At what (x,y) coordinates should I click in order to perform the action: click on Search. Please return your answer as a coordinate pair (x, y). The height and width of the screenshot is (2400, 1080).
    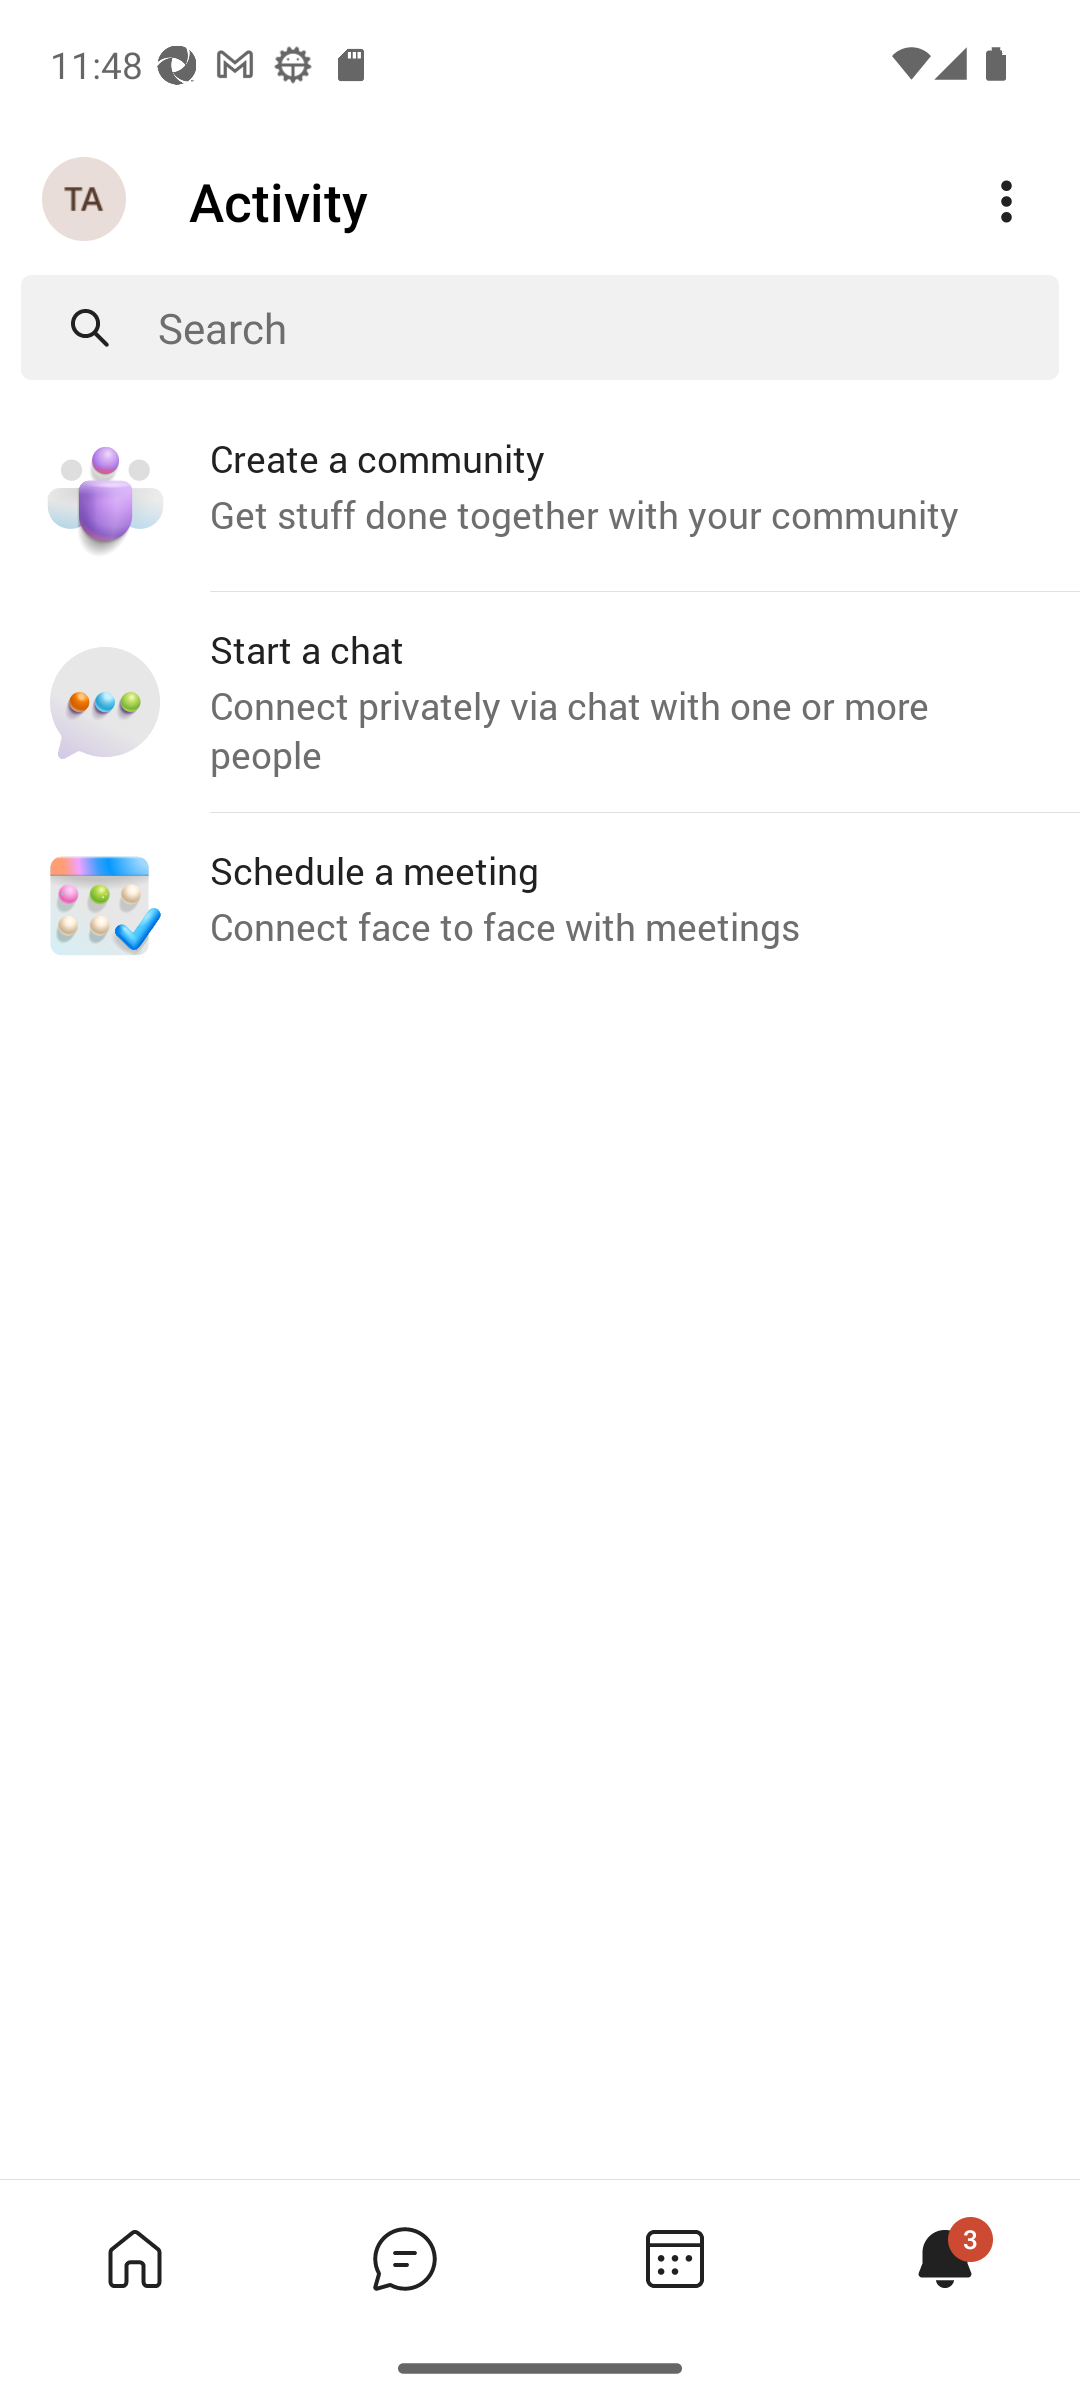
    Looking at the image, I should click on (608, 328).